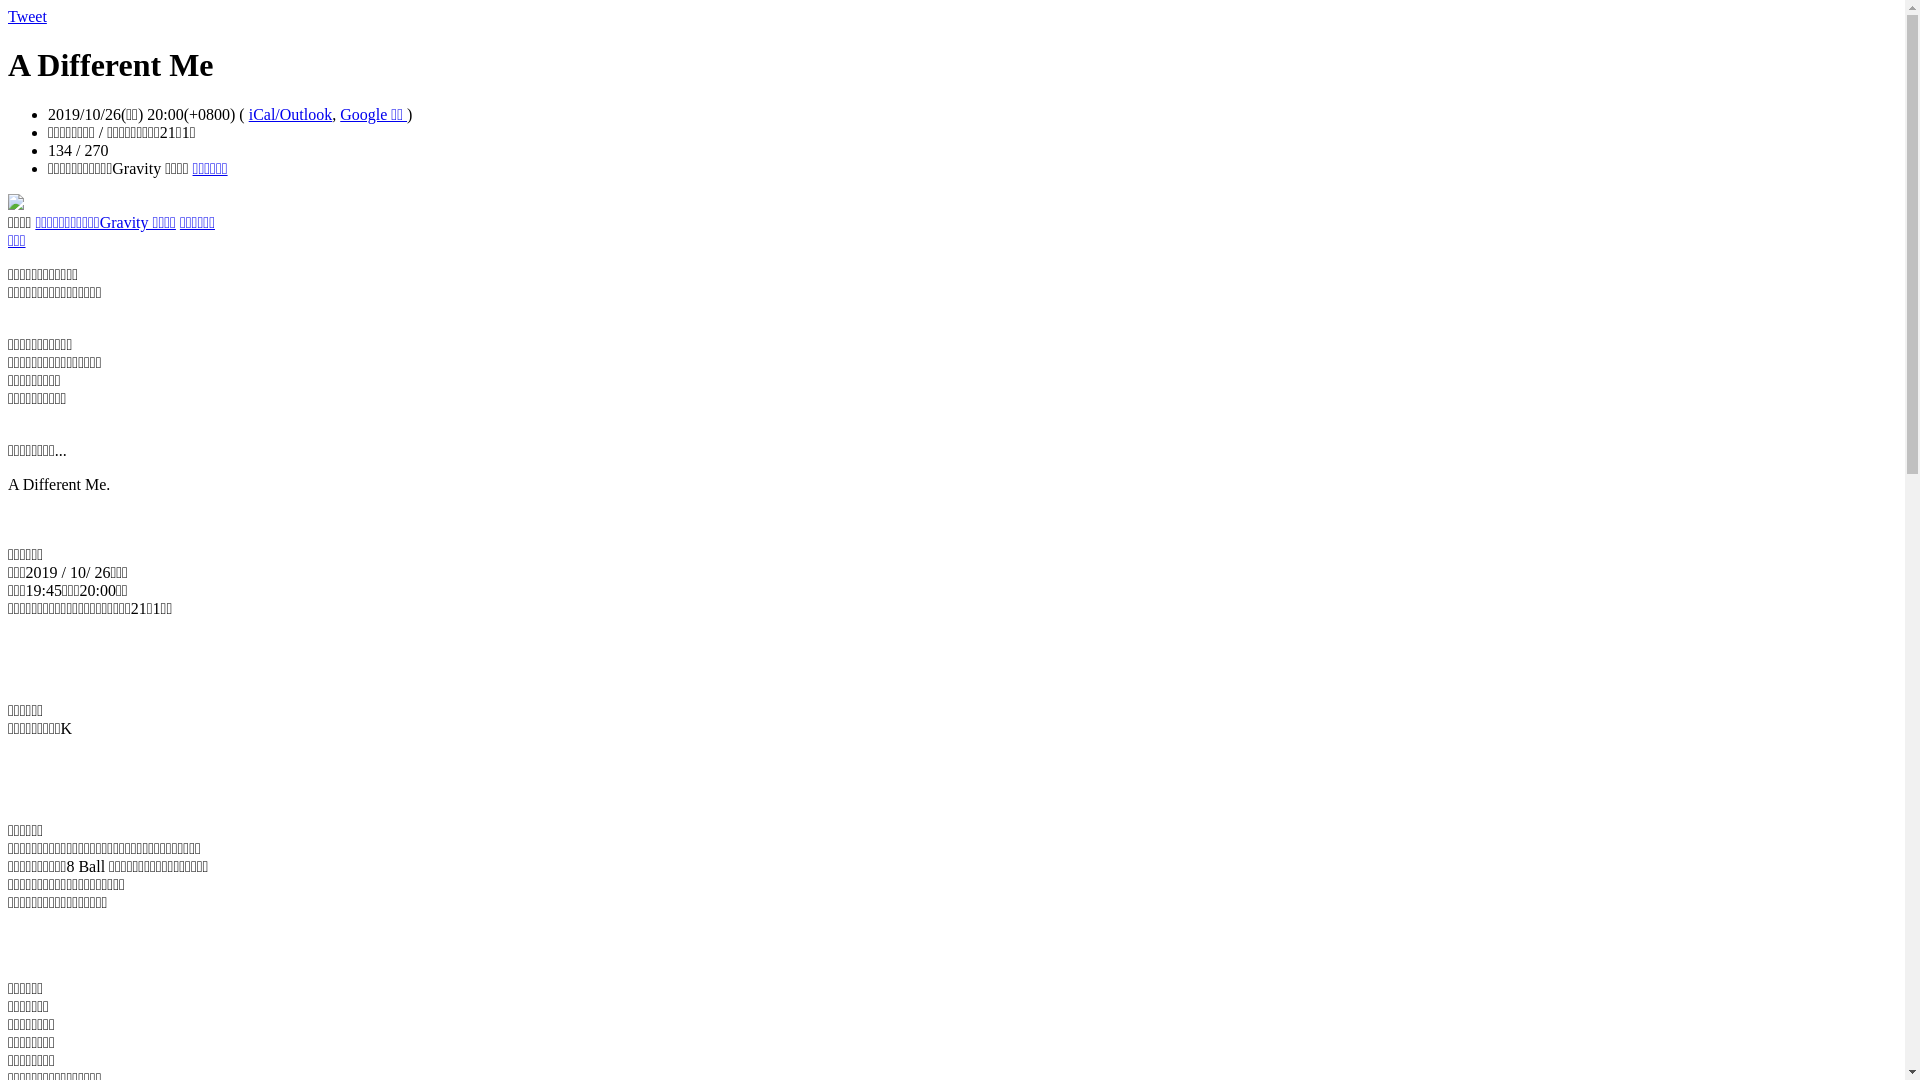 The width and height of the screenshot is (1920, 1080). Describe the element at coordinates (28, 16) in the screenshot. I see `Tweet` at that location.